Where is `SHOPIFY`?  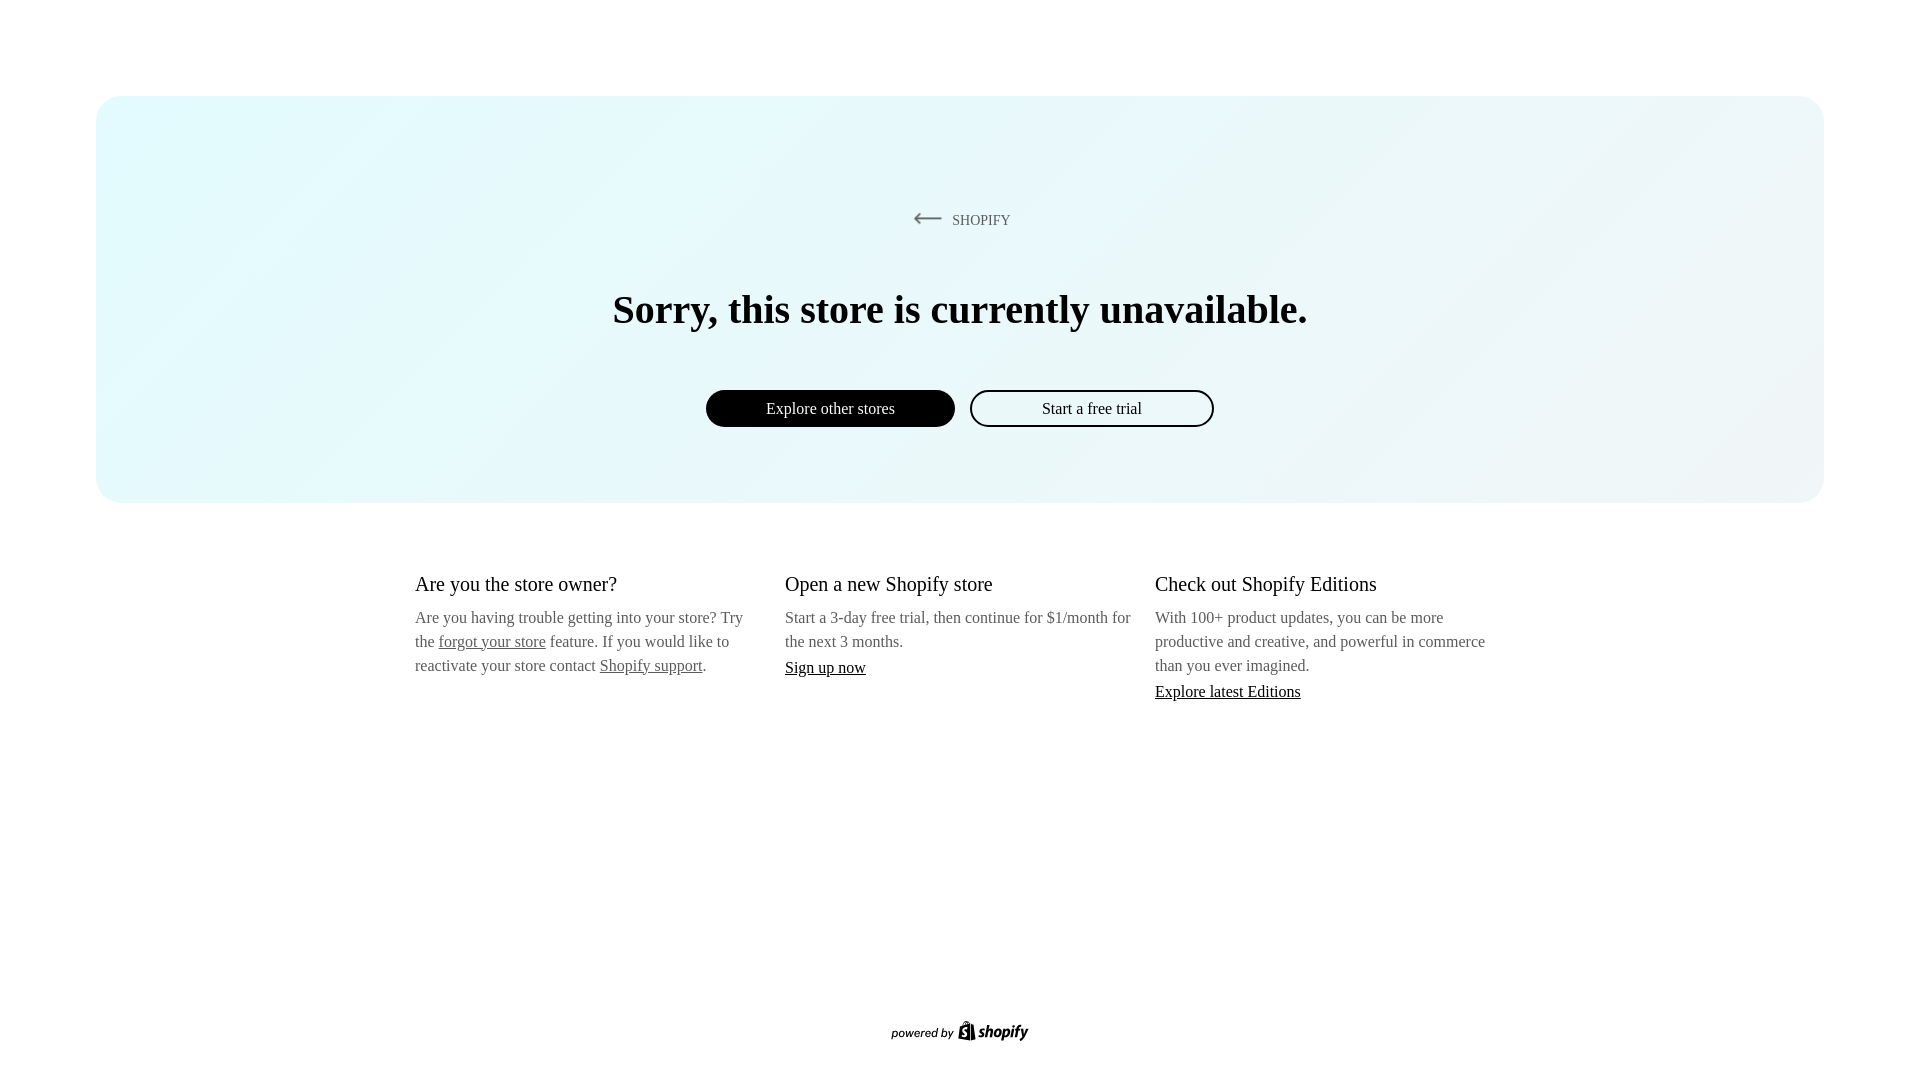 SHOPIFY is located at coordinates (958, 219).